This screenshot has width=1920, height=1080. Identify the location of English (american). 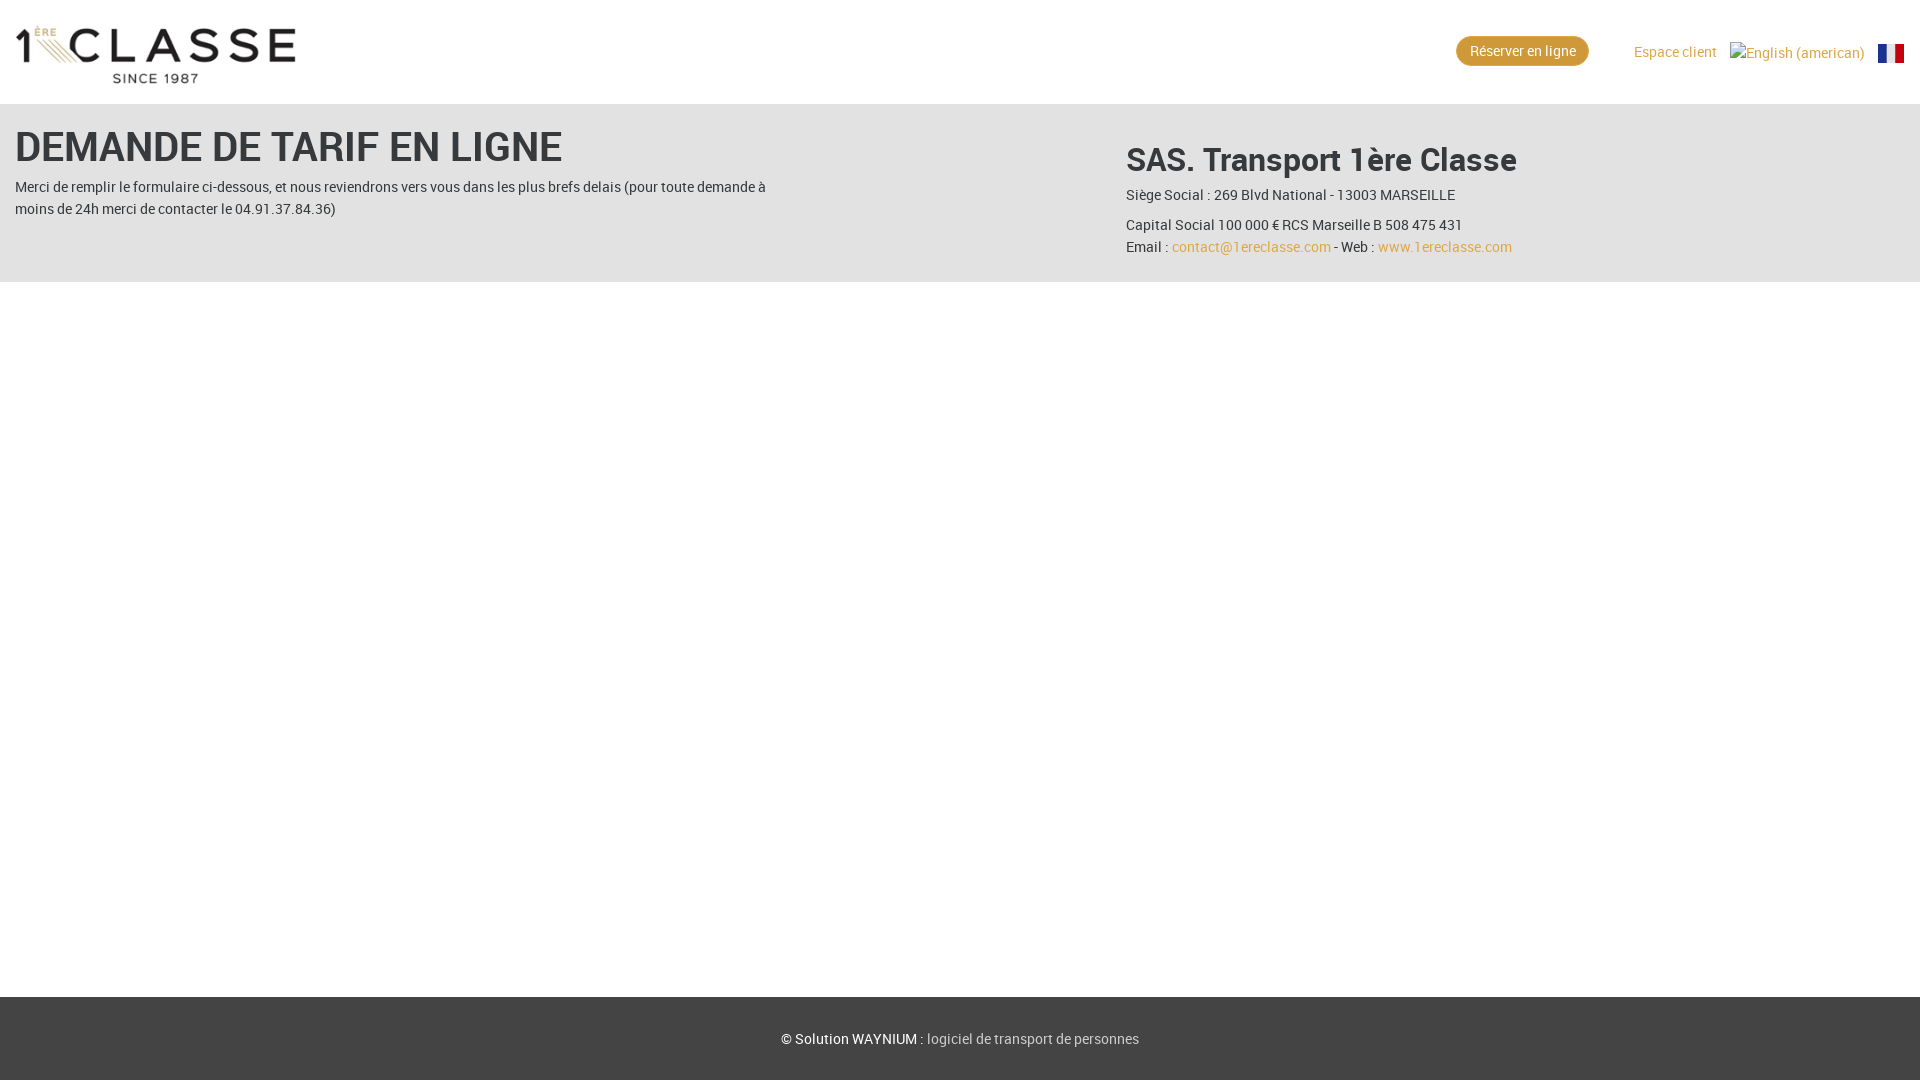
(1798, 52).